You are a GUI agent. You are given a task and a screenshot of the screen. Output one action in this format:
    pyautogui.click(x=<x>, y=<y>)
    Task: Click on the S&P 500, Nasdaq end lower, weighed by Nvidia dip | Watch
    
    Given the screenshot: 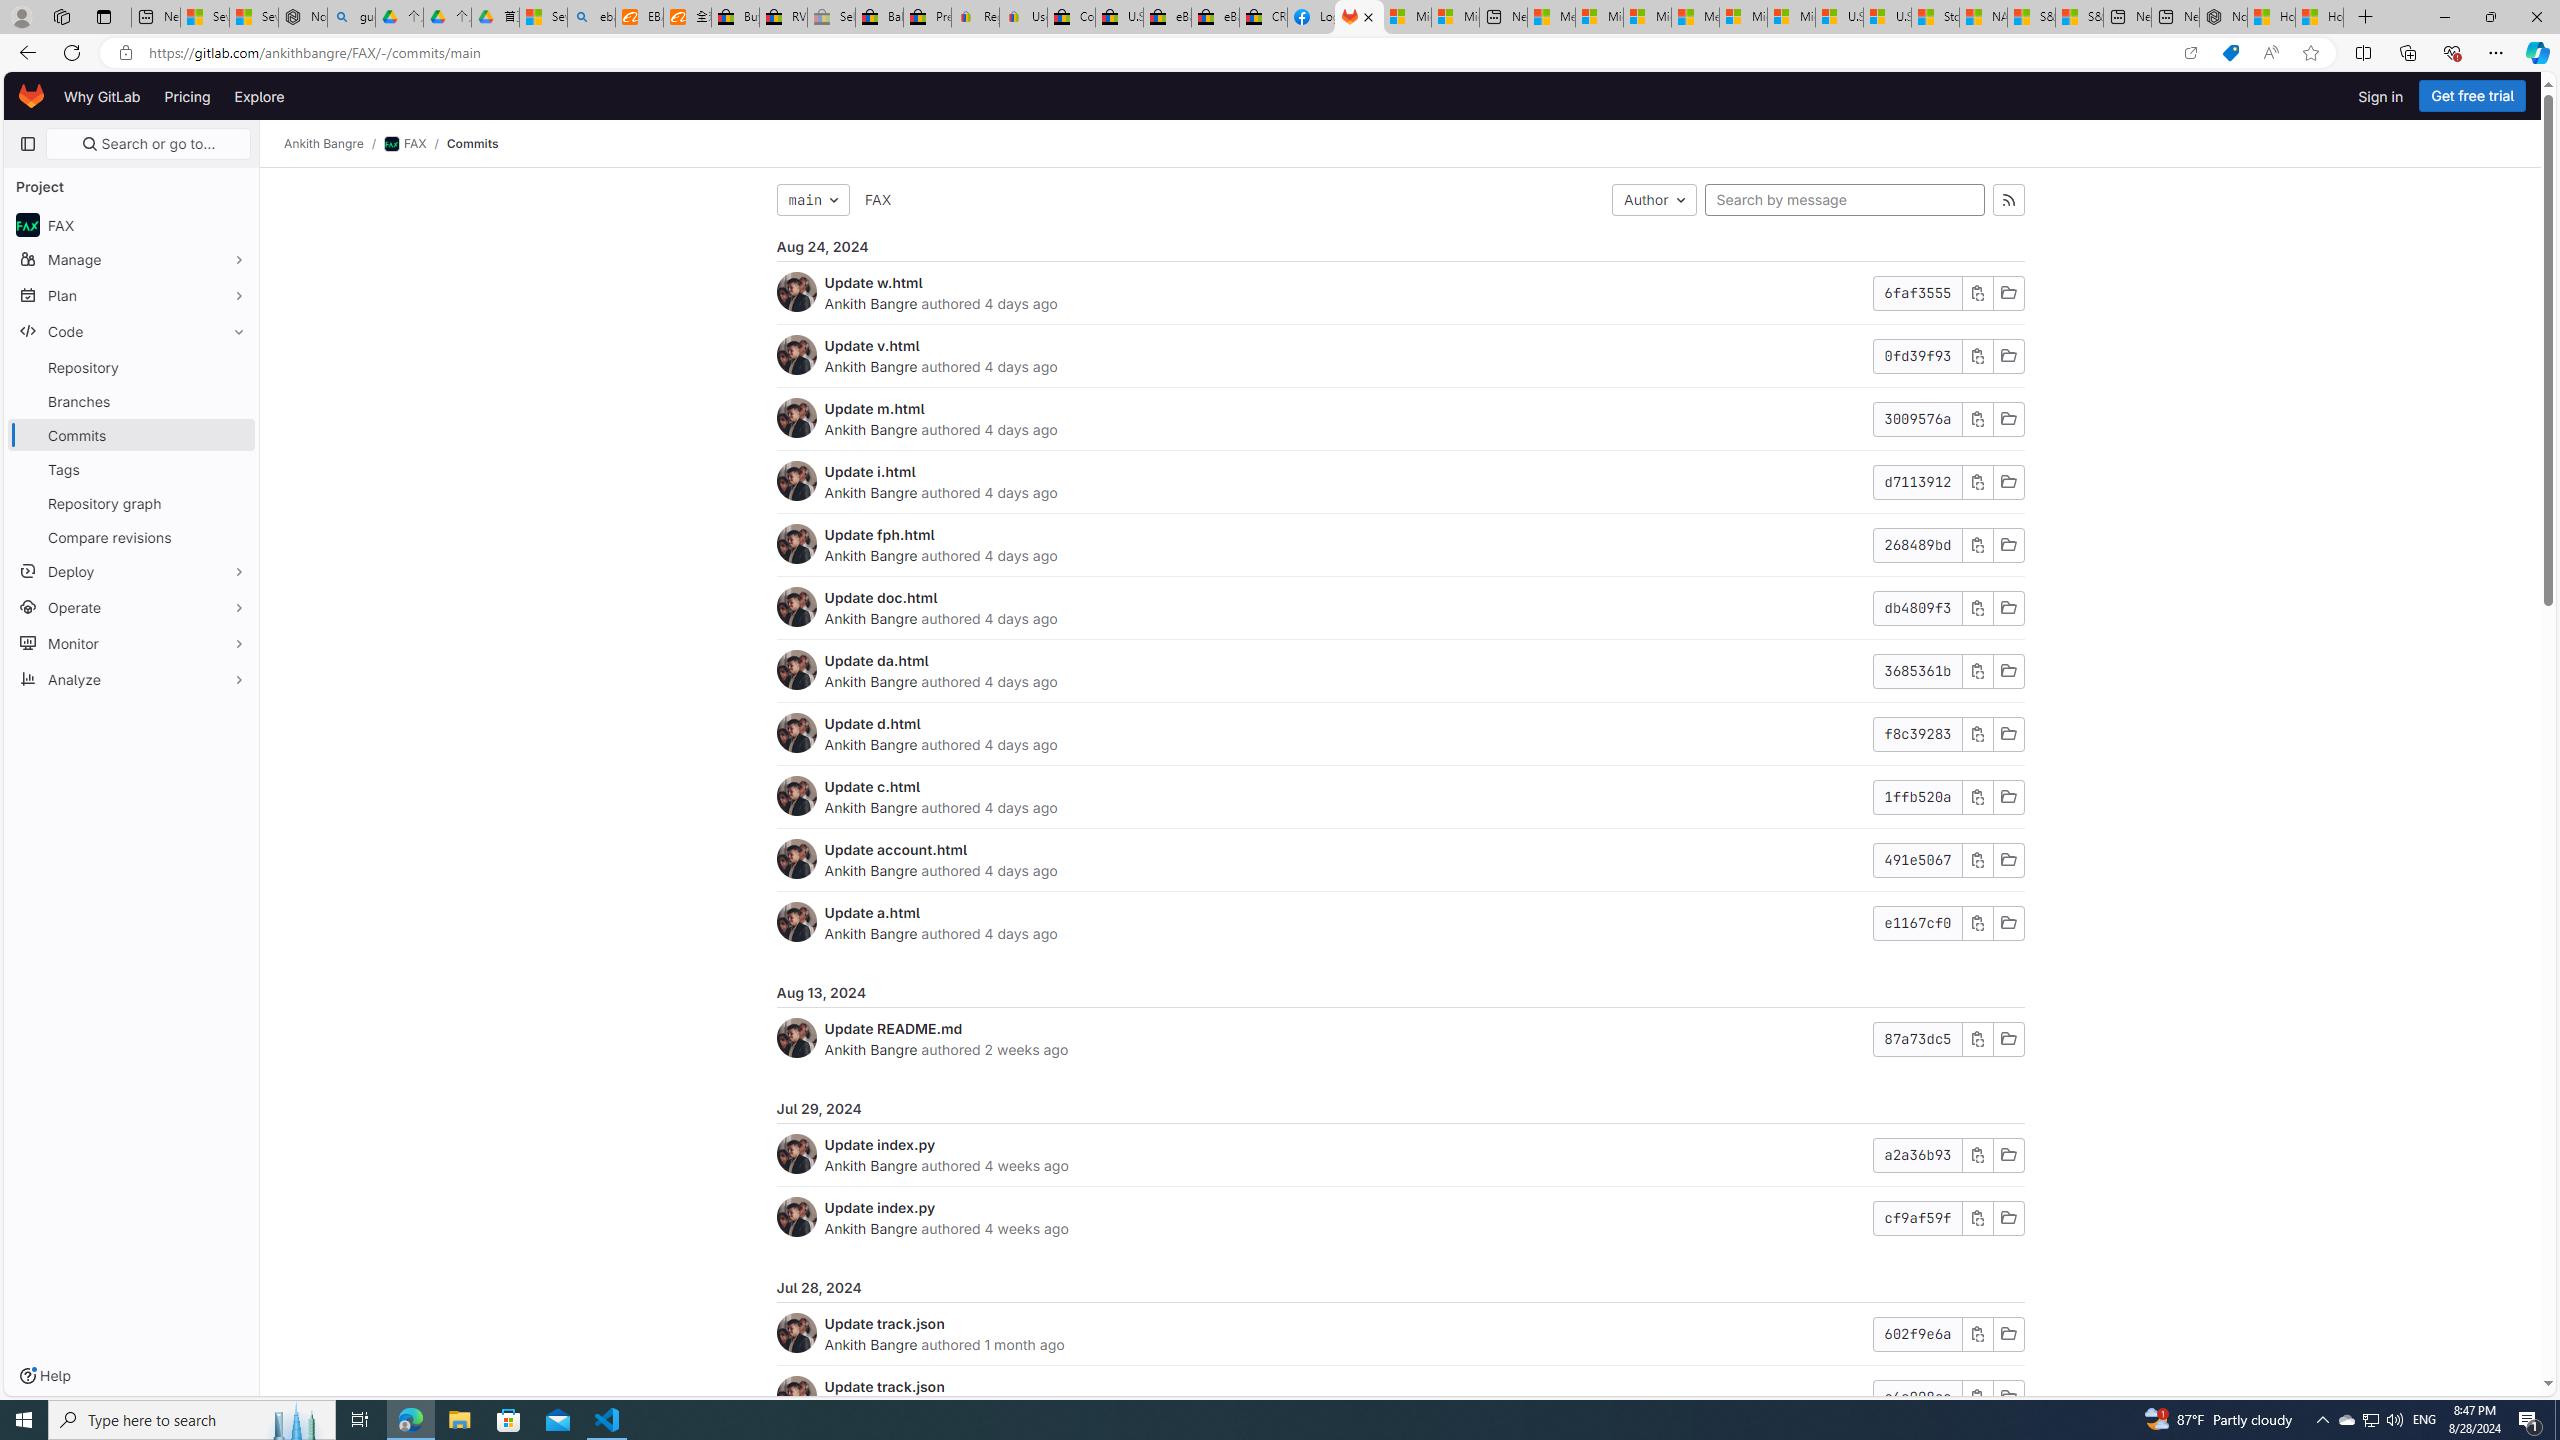 What is the action you would take?
    pyautogui.click(x=2080, y=17)
    